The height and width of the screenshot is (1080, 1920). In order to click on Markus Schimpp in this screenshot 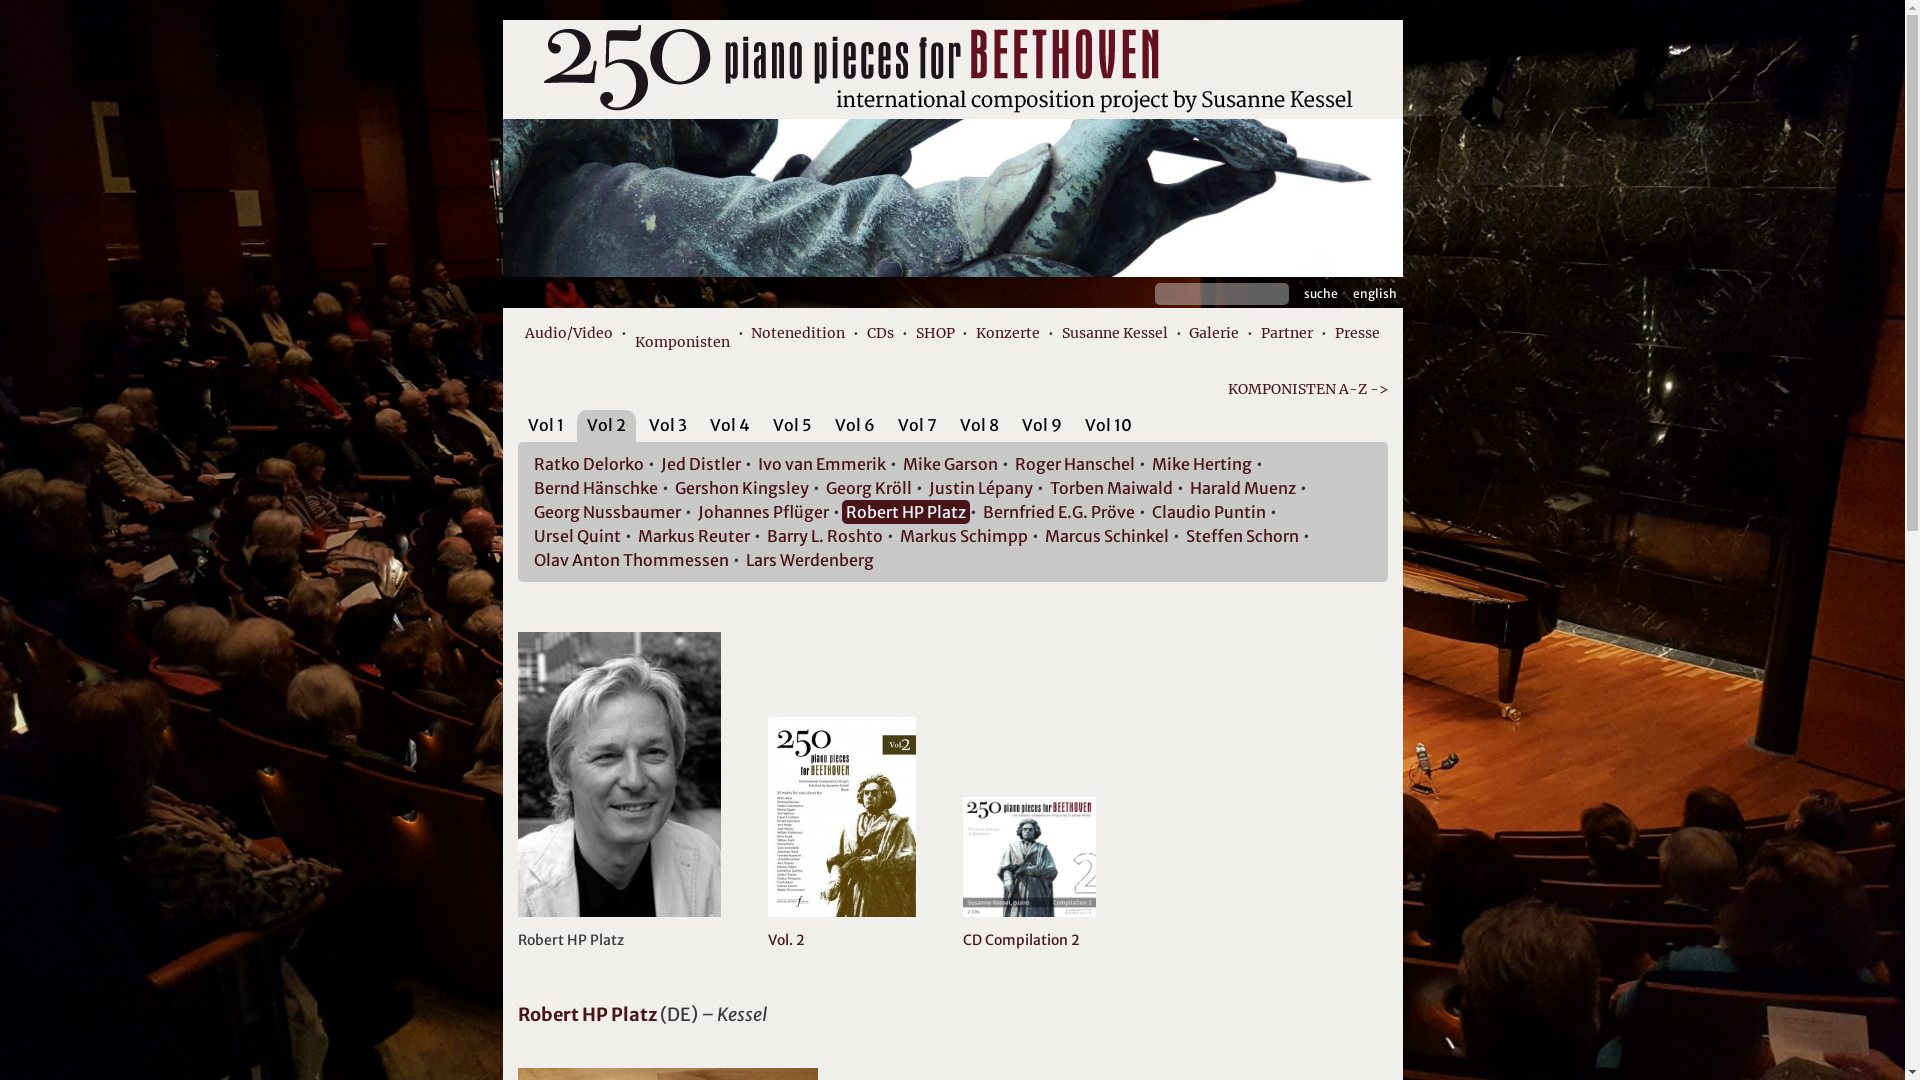, I will do `click(964, 536)`.